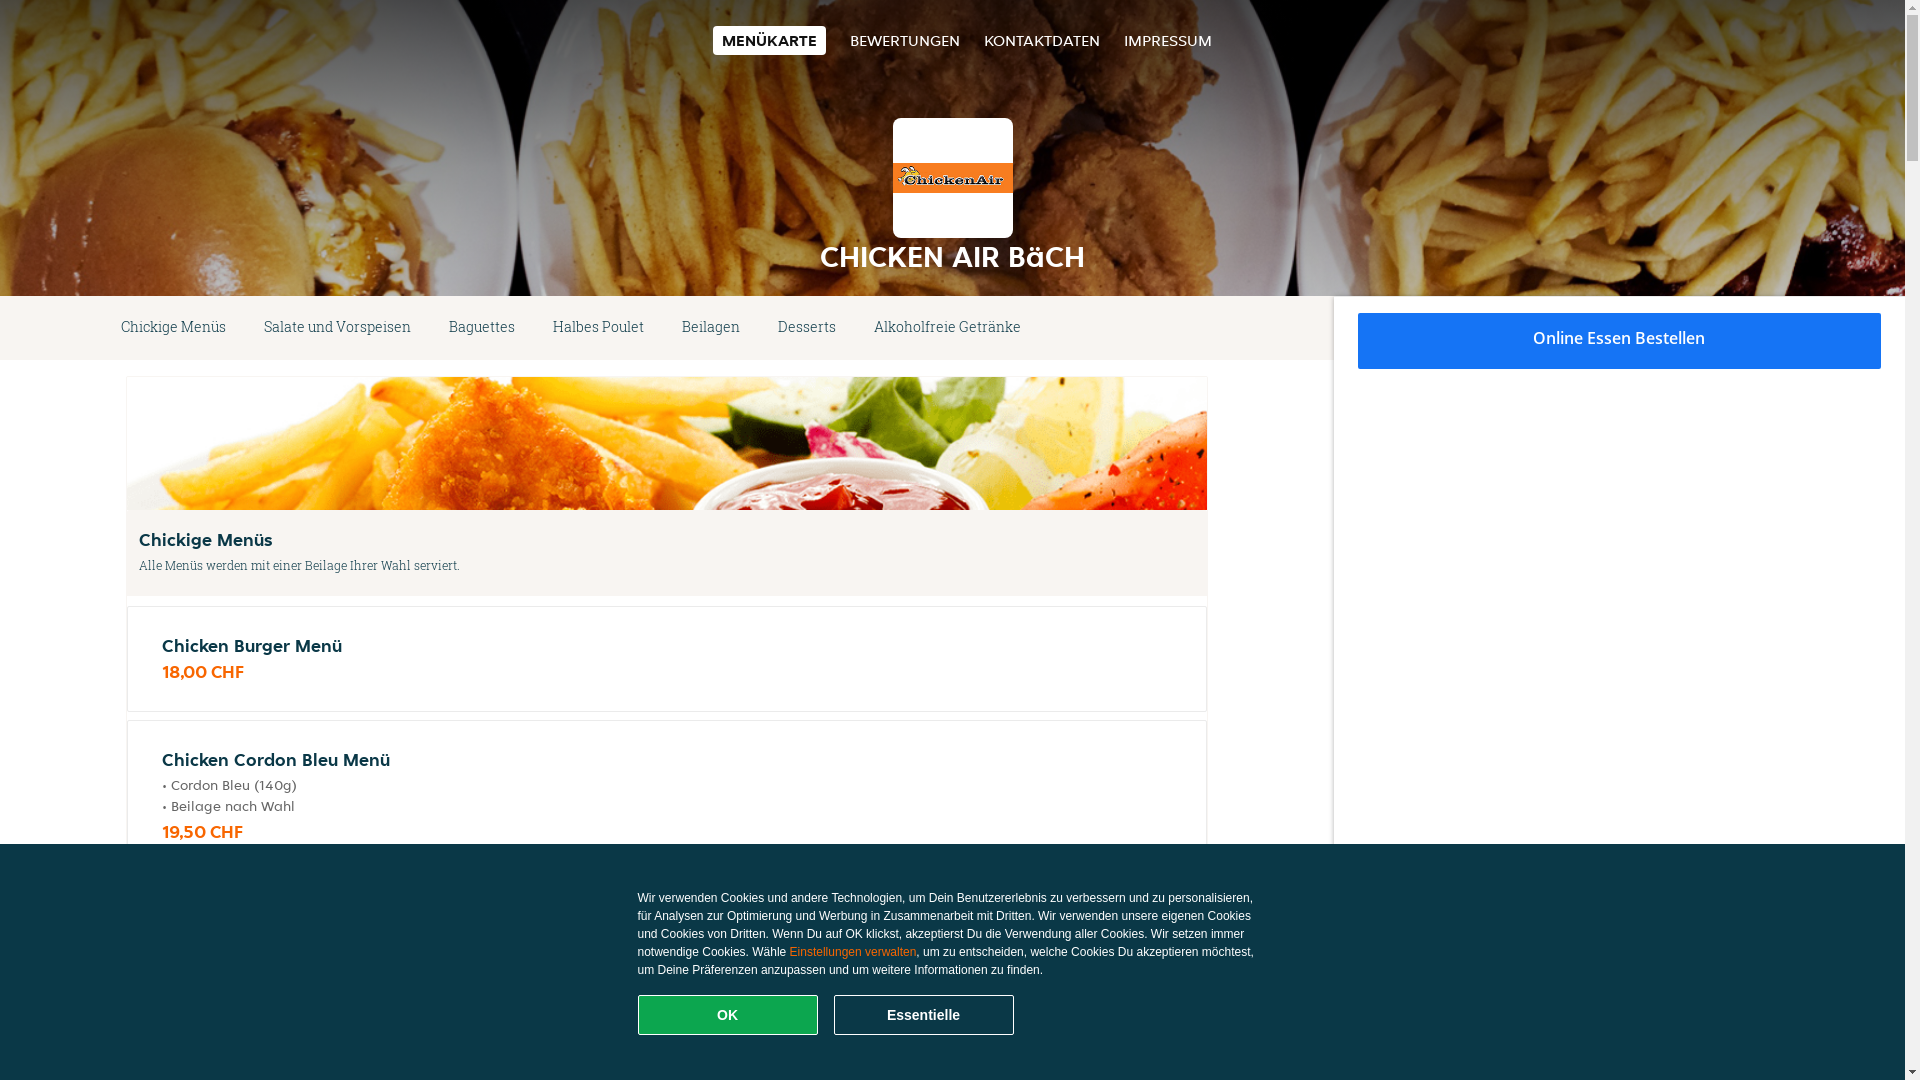 The height and width of the screenshot is (1080, 1920). Describe the element at coordinates (854, 952) in the screenshot. I see `Einstellungen verwalten` at that location.